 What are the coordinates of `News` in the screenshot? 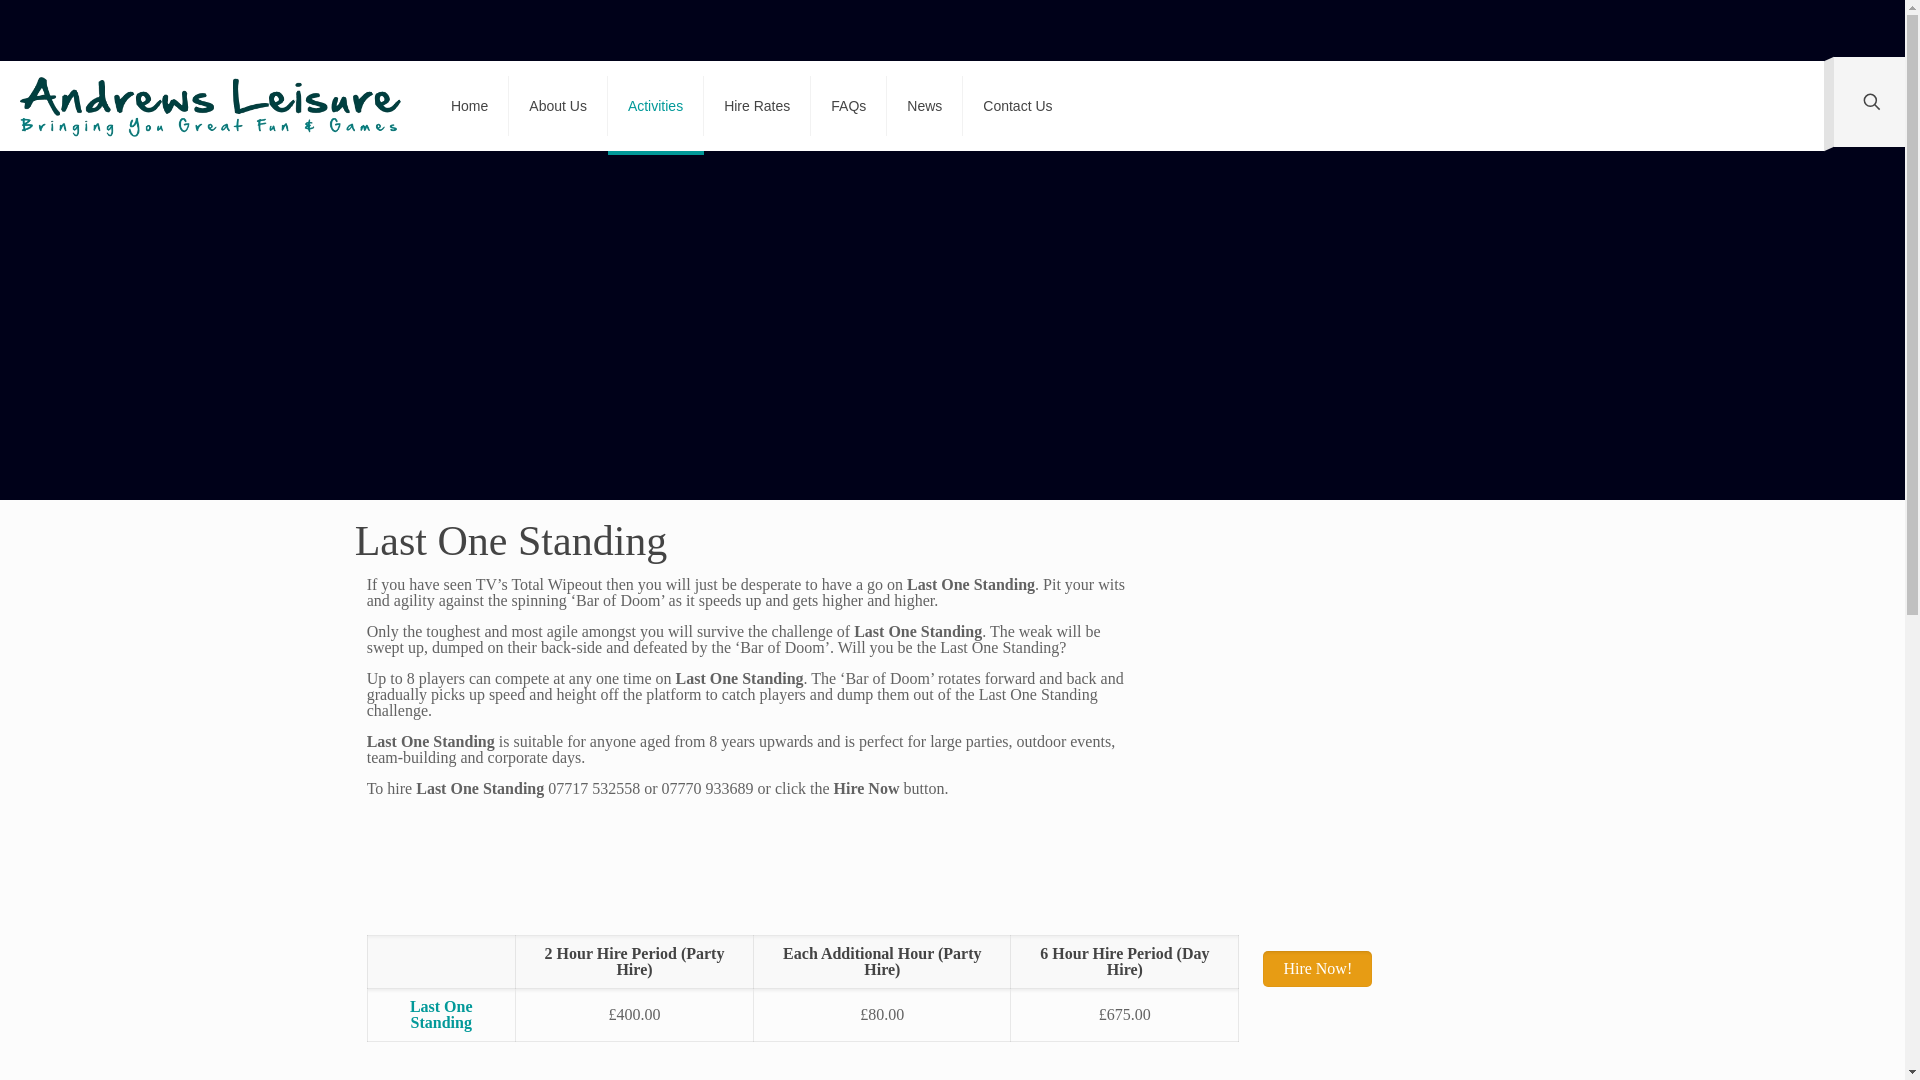 It's located at (925, 106).